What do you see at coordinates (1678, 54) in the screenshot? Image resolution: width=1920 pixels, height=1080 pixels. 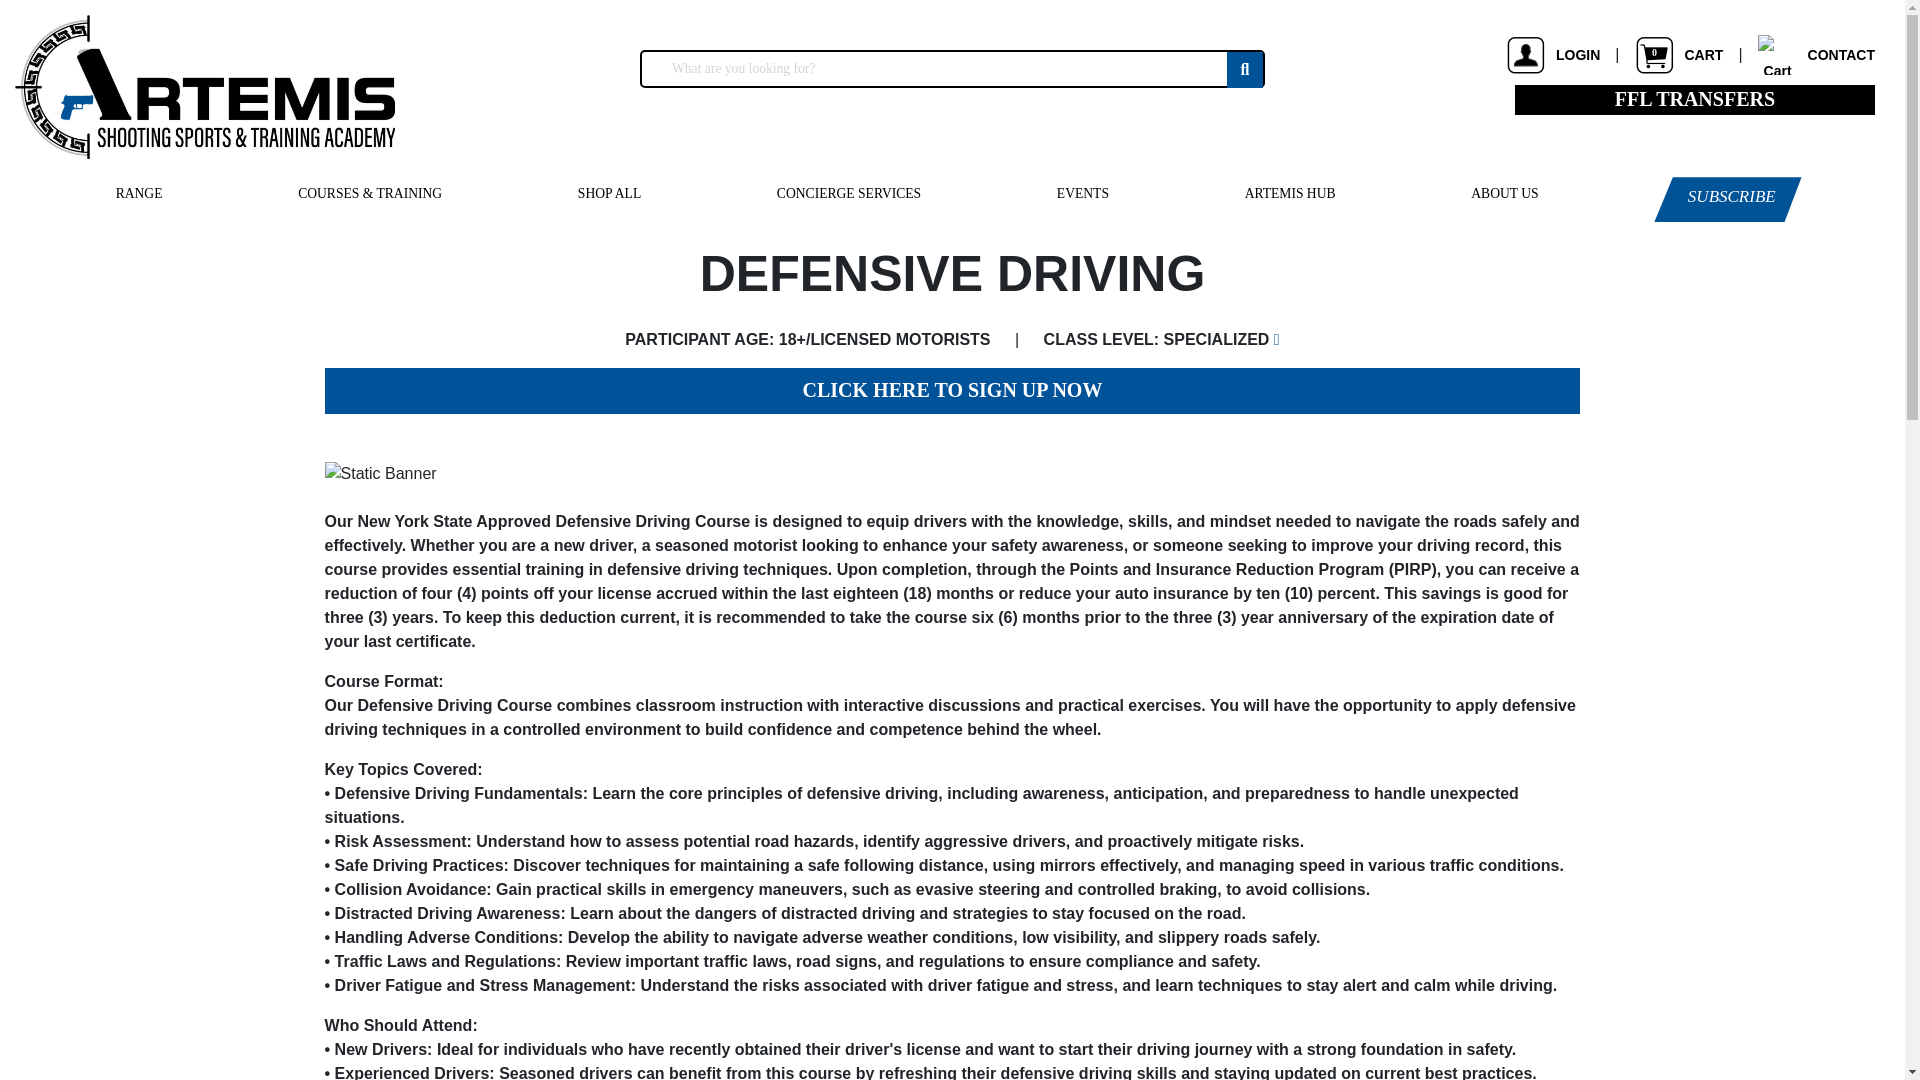 I see `LOGIN` at bounding box center [1678, 54].